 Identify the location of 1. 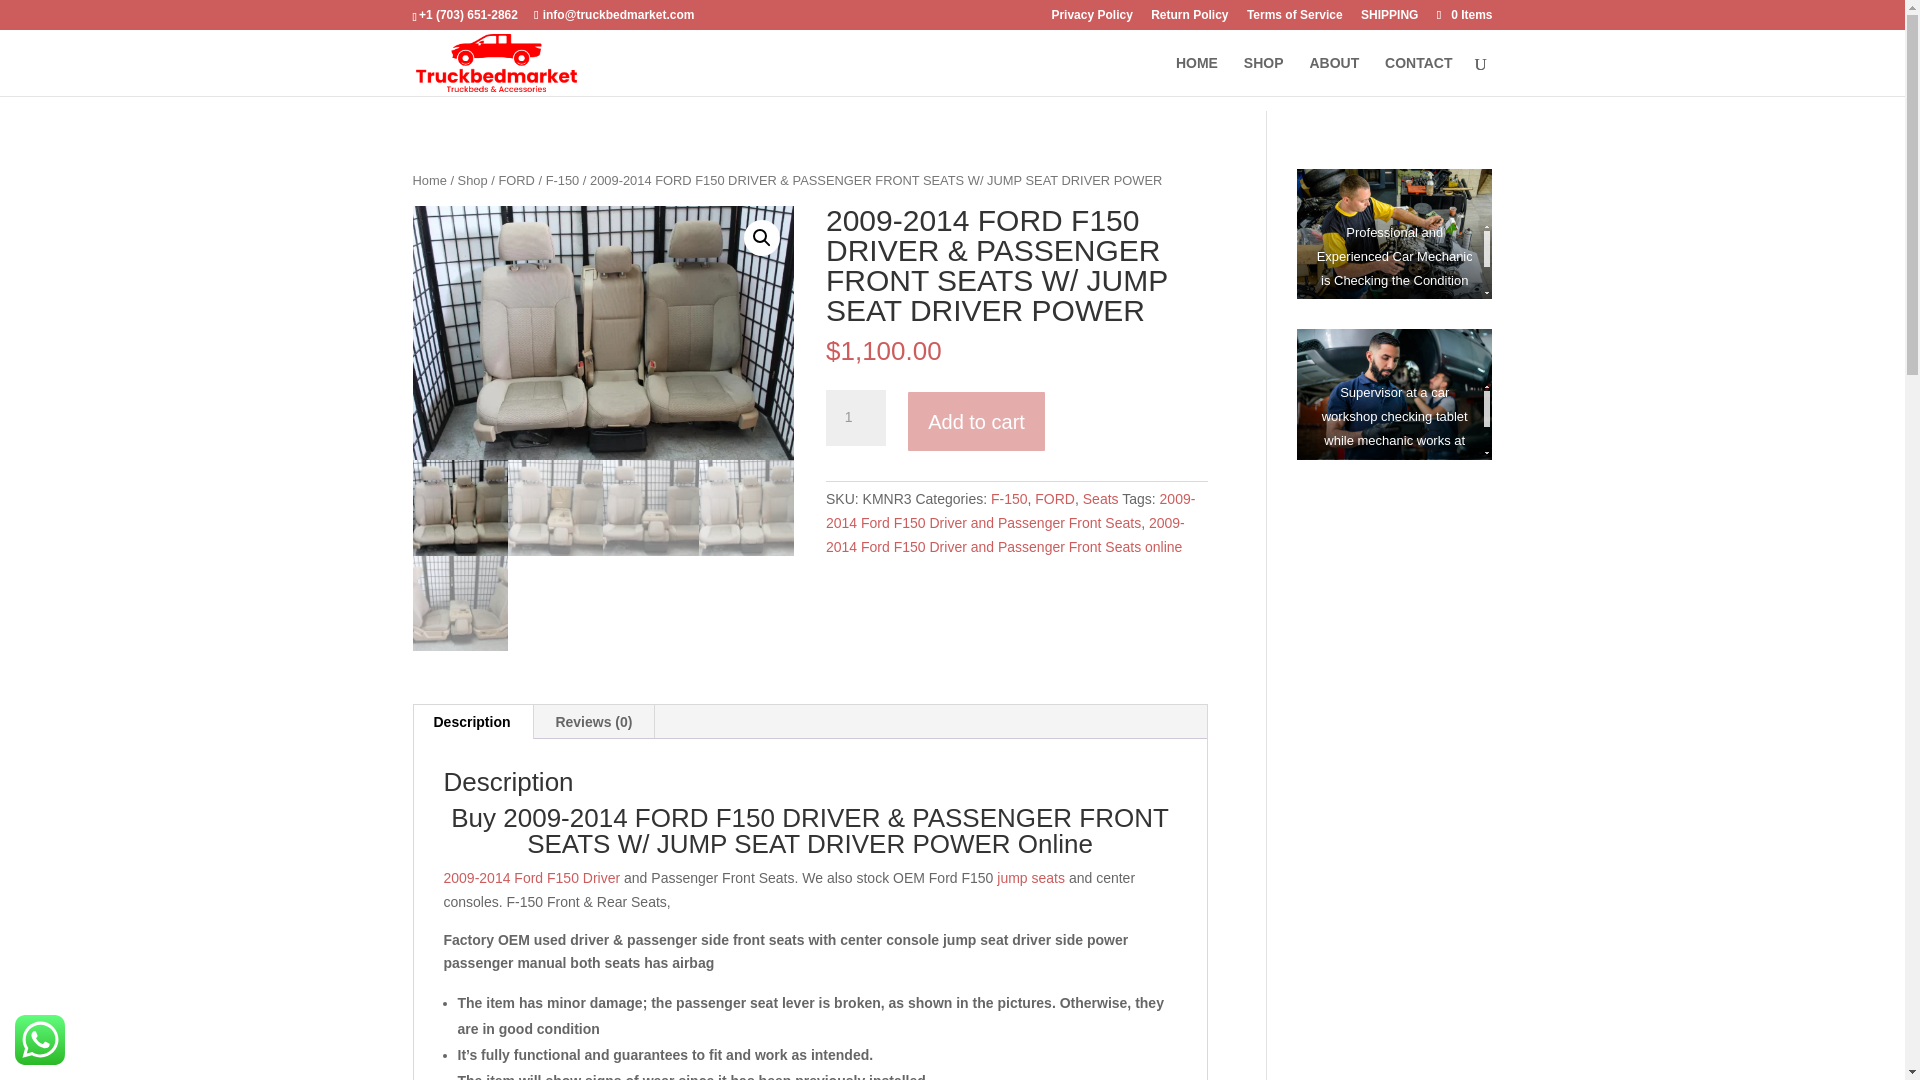
(855, 418).